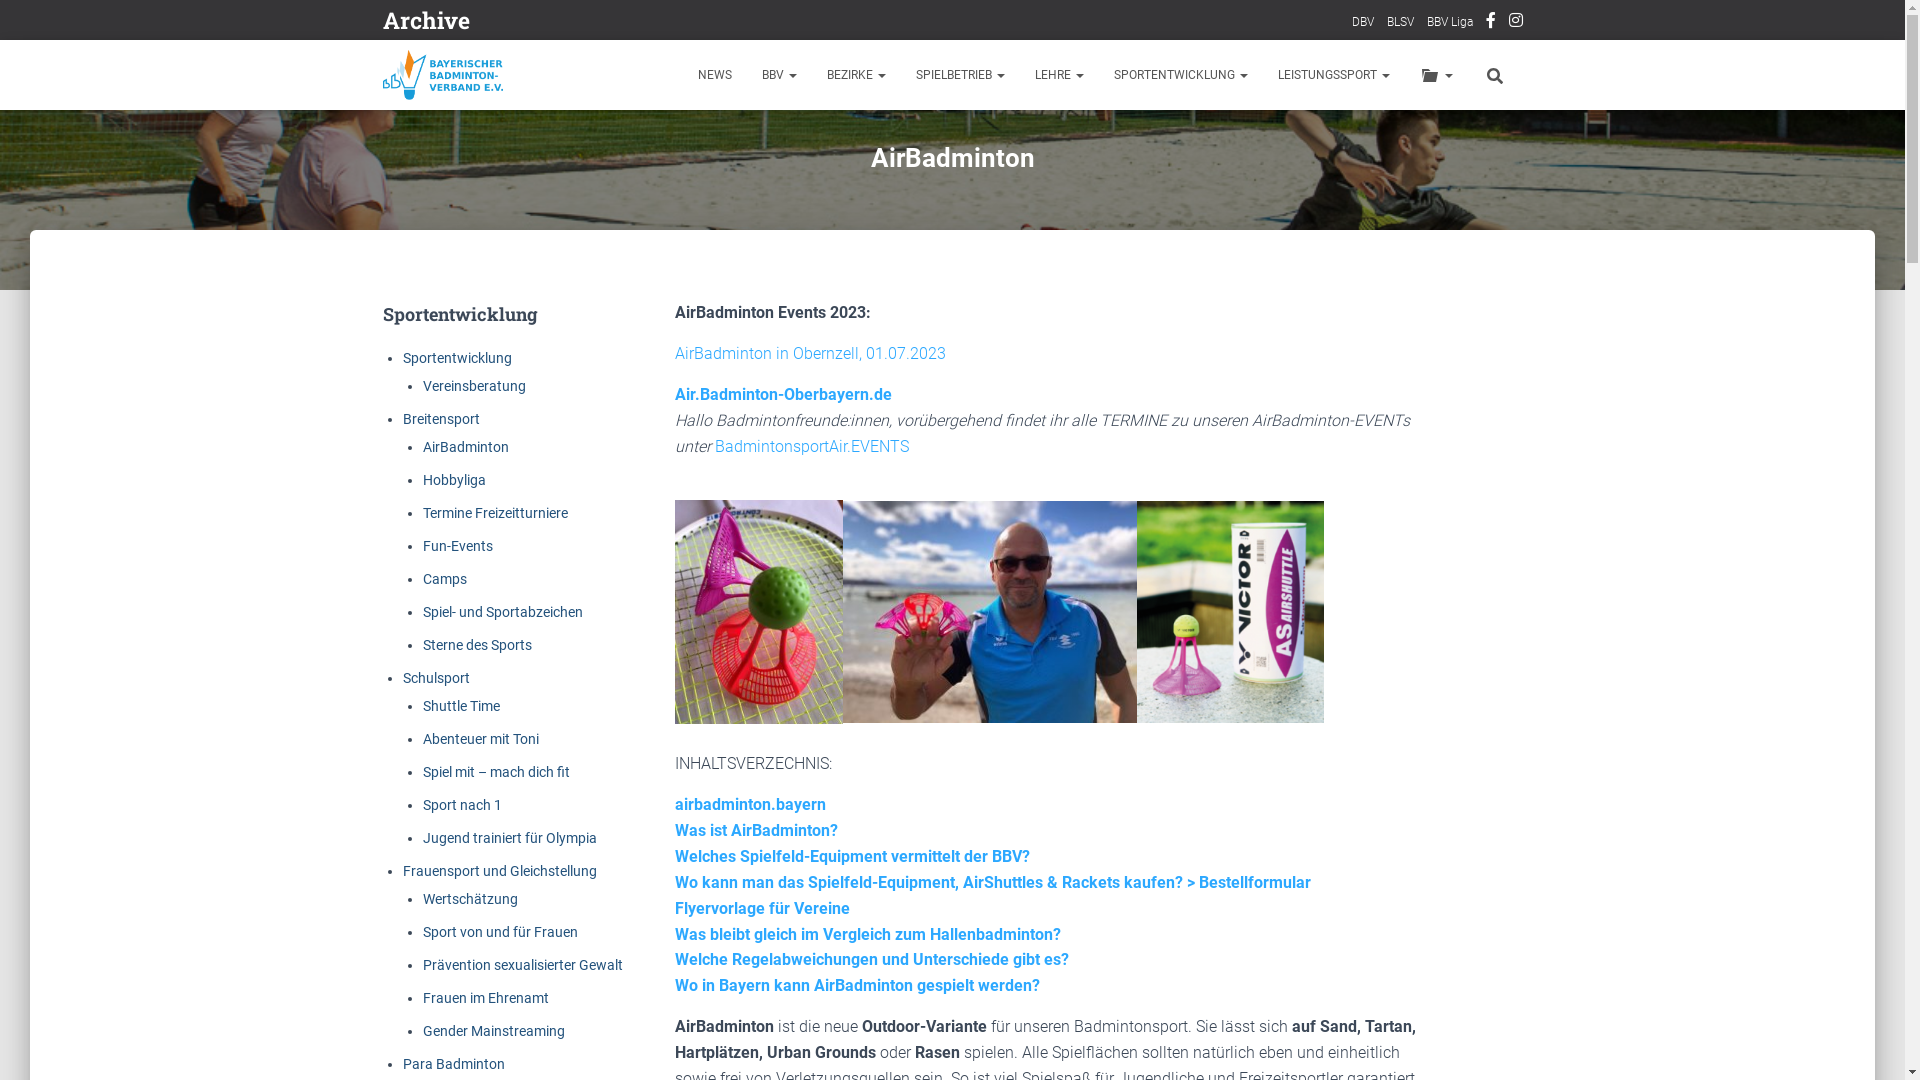  Describe the element at coordinates (829, 945) in the screenshot. I see `August 2011` at that location.